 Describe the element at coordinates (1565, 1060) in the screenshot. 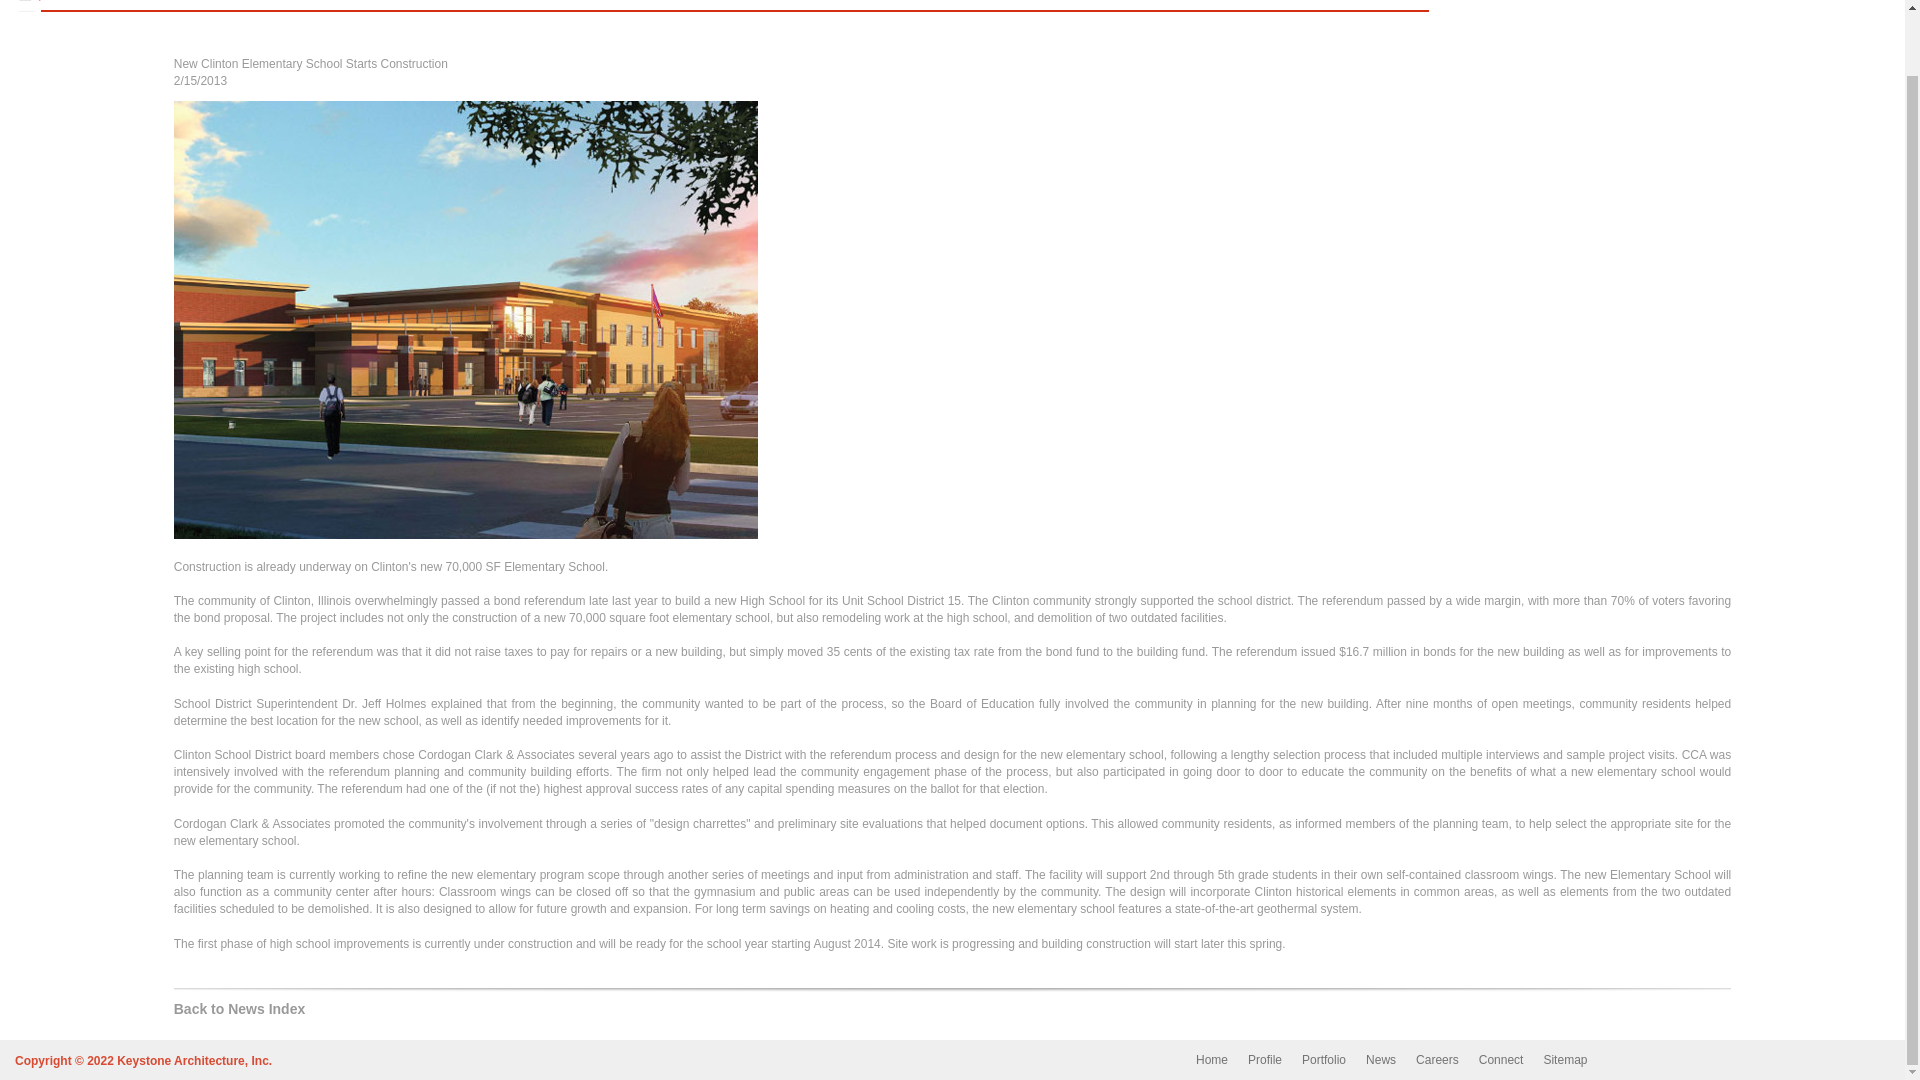

I see `Sitemap` at that location.